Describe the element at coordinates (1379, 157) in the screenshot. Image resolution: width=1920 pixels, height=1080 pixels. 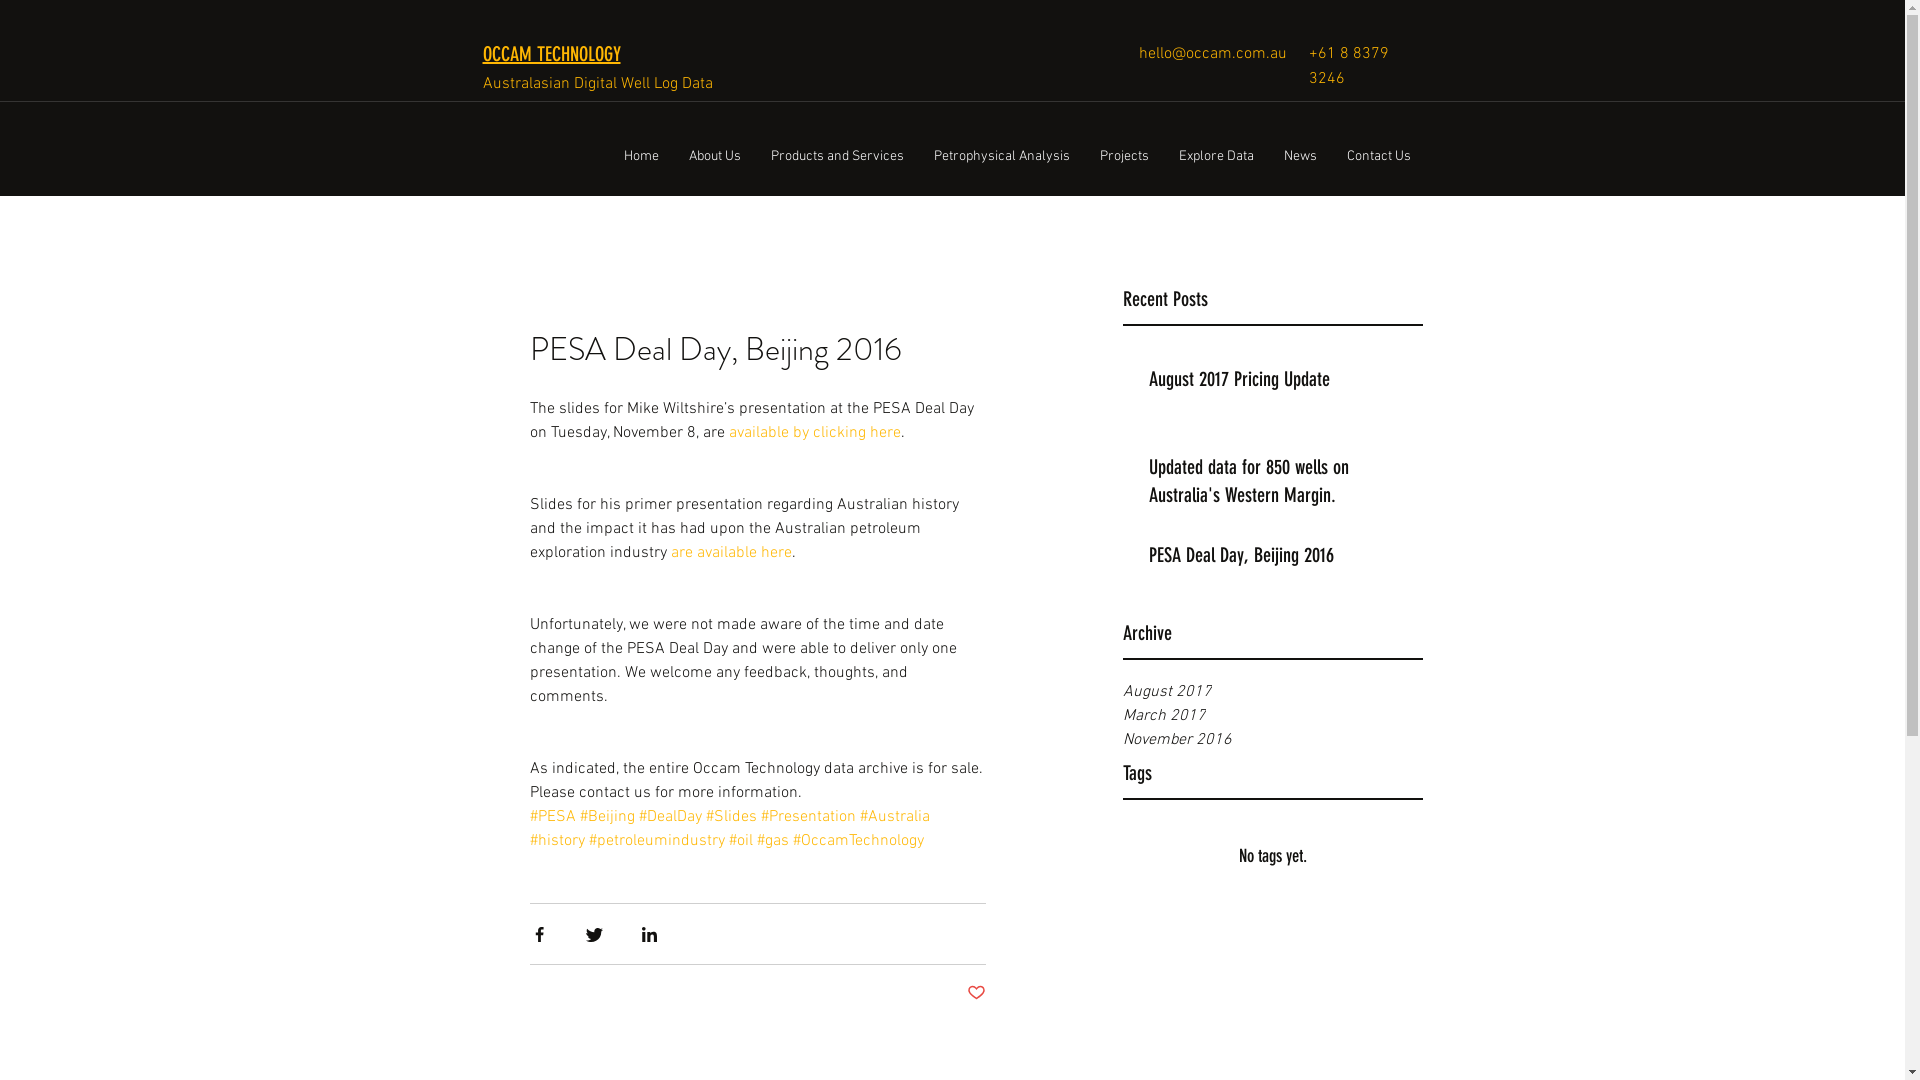
I see `Contact Us` at that location.